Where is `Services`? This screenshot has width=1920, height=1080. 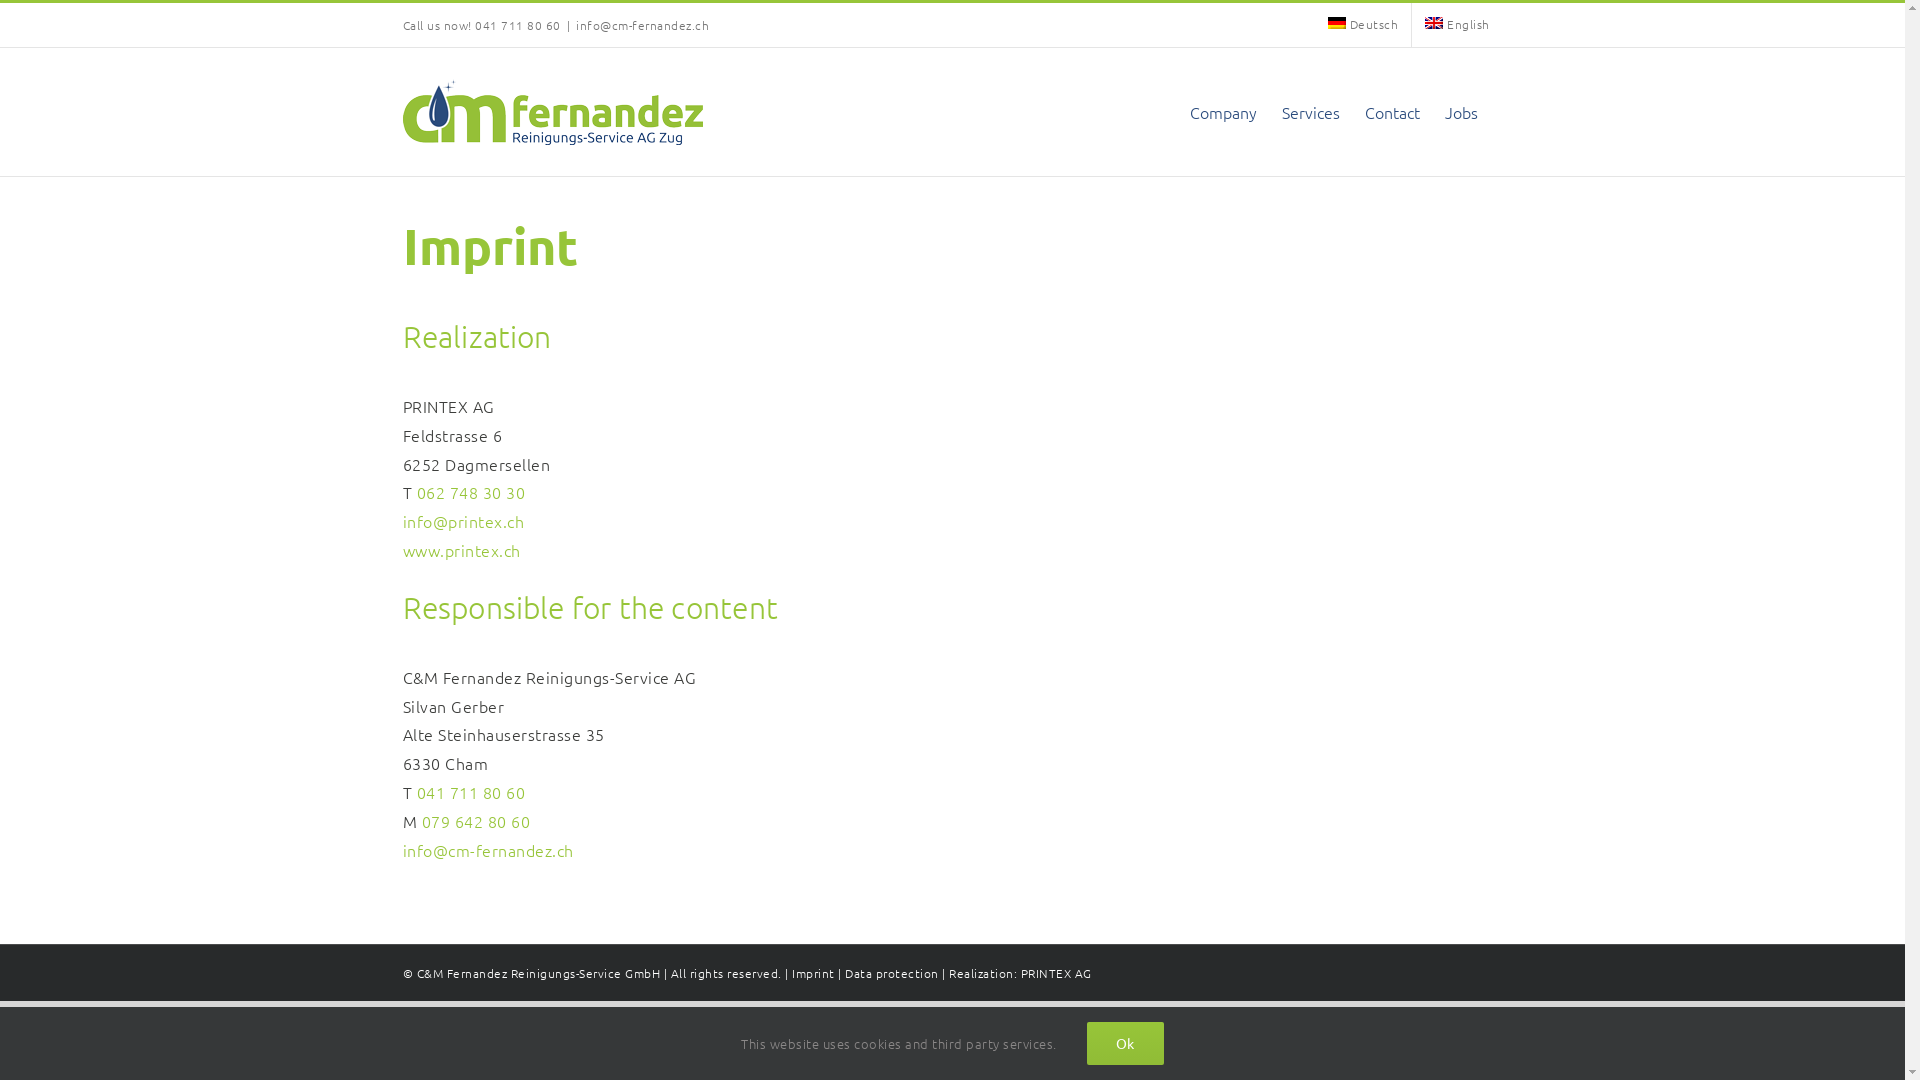 Services is located at coordinates (1311, 112).